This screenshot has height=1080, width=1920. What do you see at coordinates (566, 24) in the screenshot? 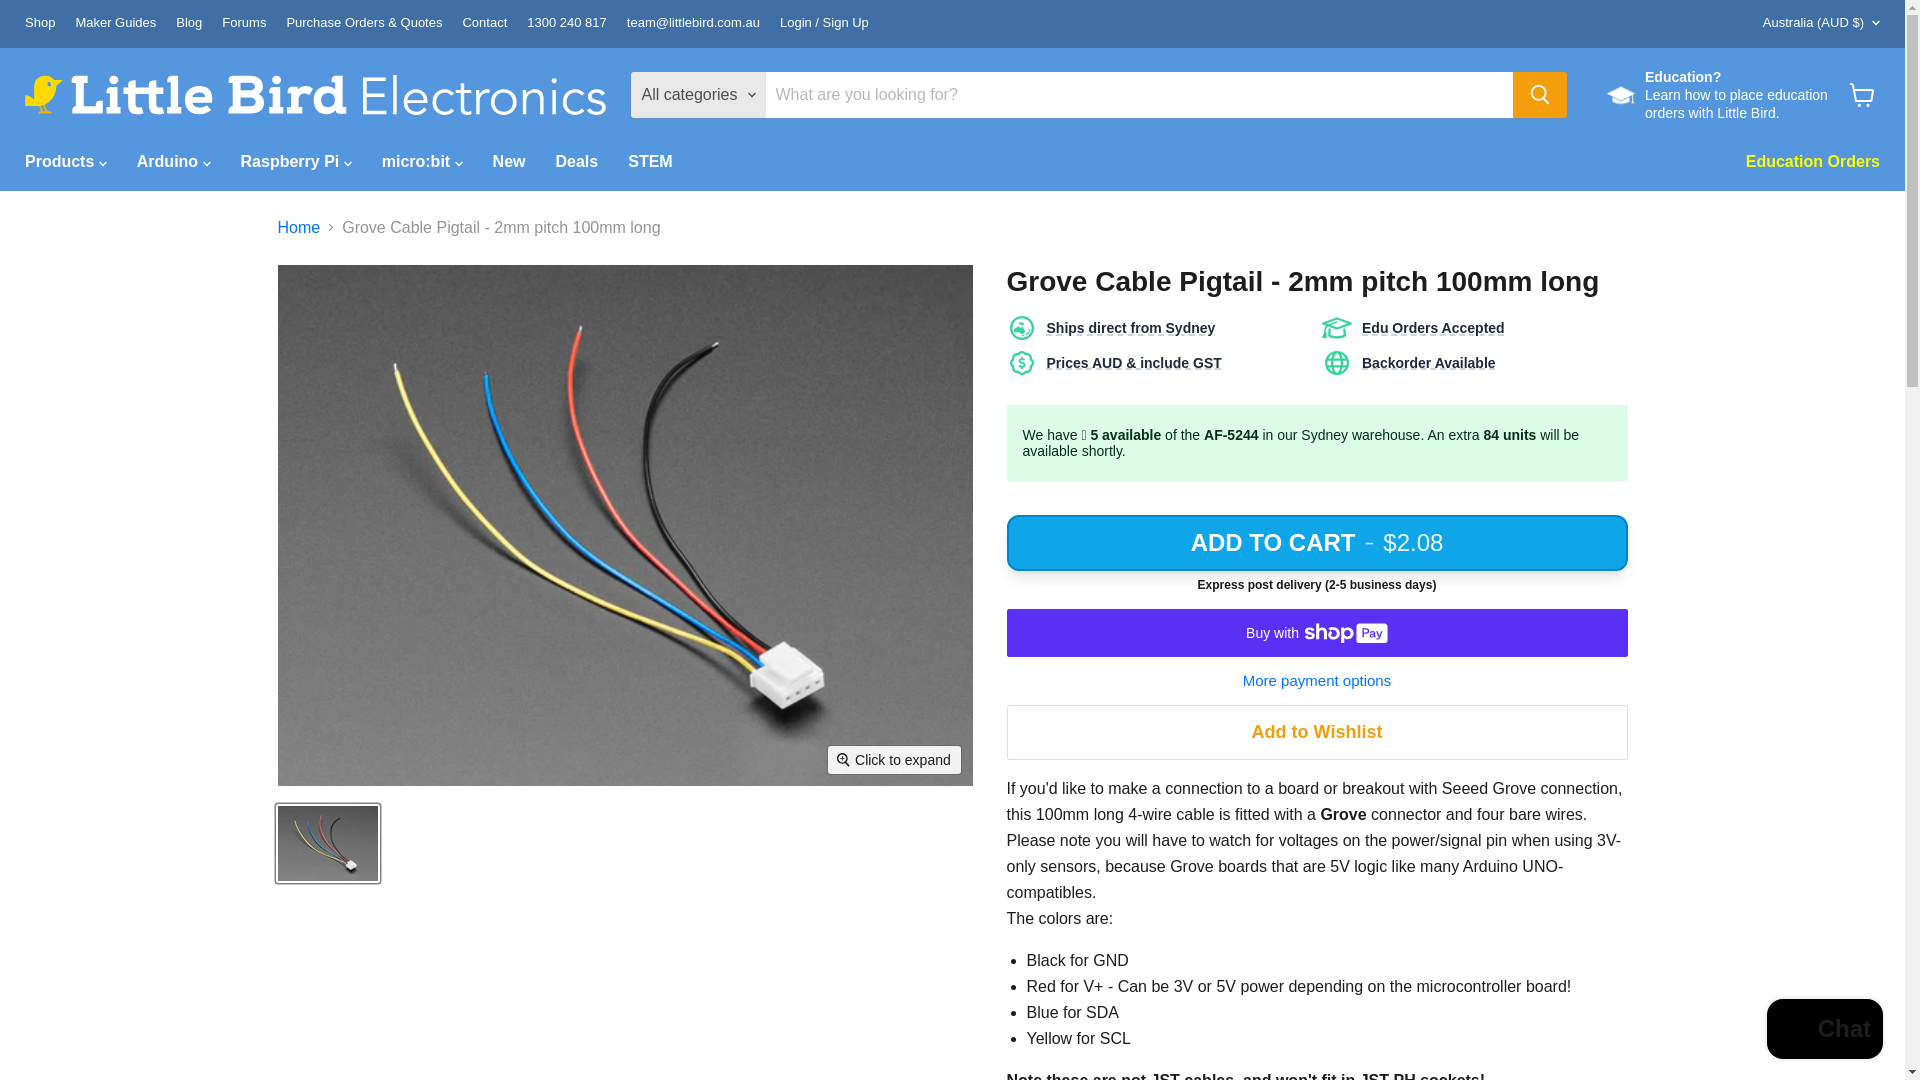
I see `1300 240 817` at bounding box center [566, 24].